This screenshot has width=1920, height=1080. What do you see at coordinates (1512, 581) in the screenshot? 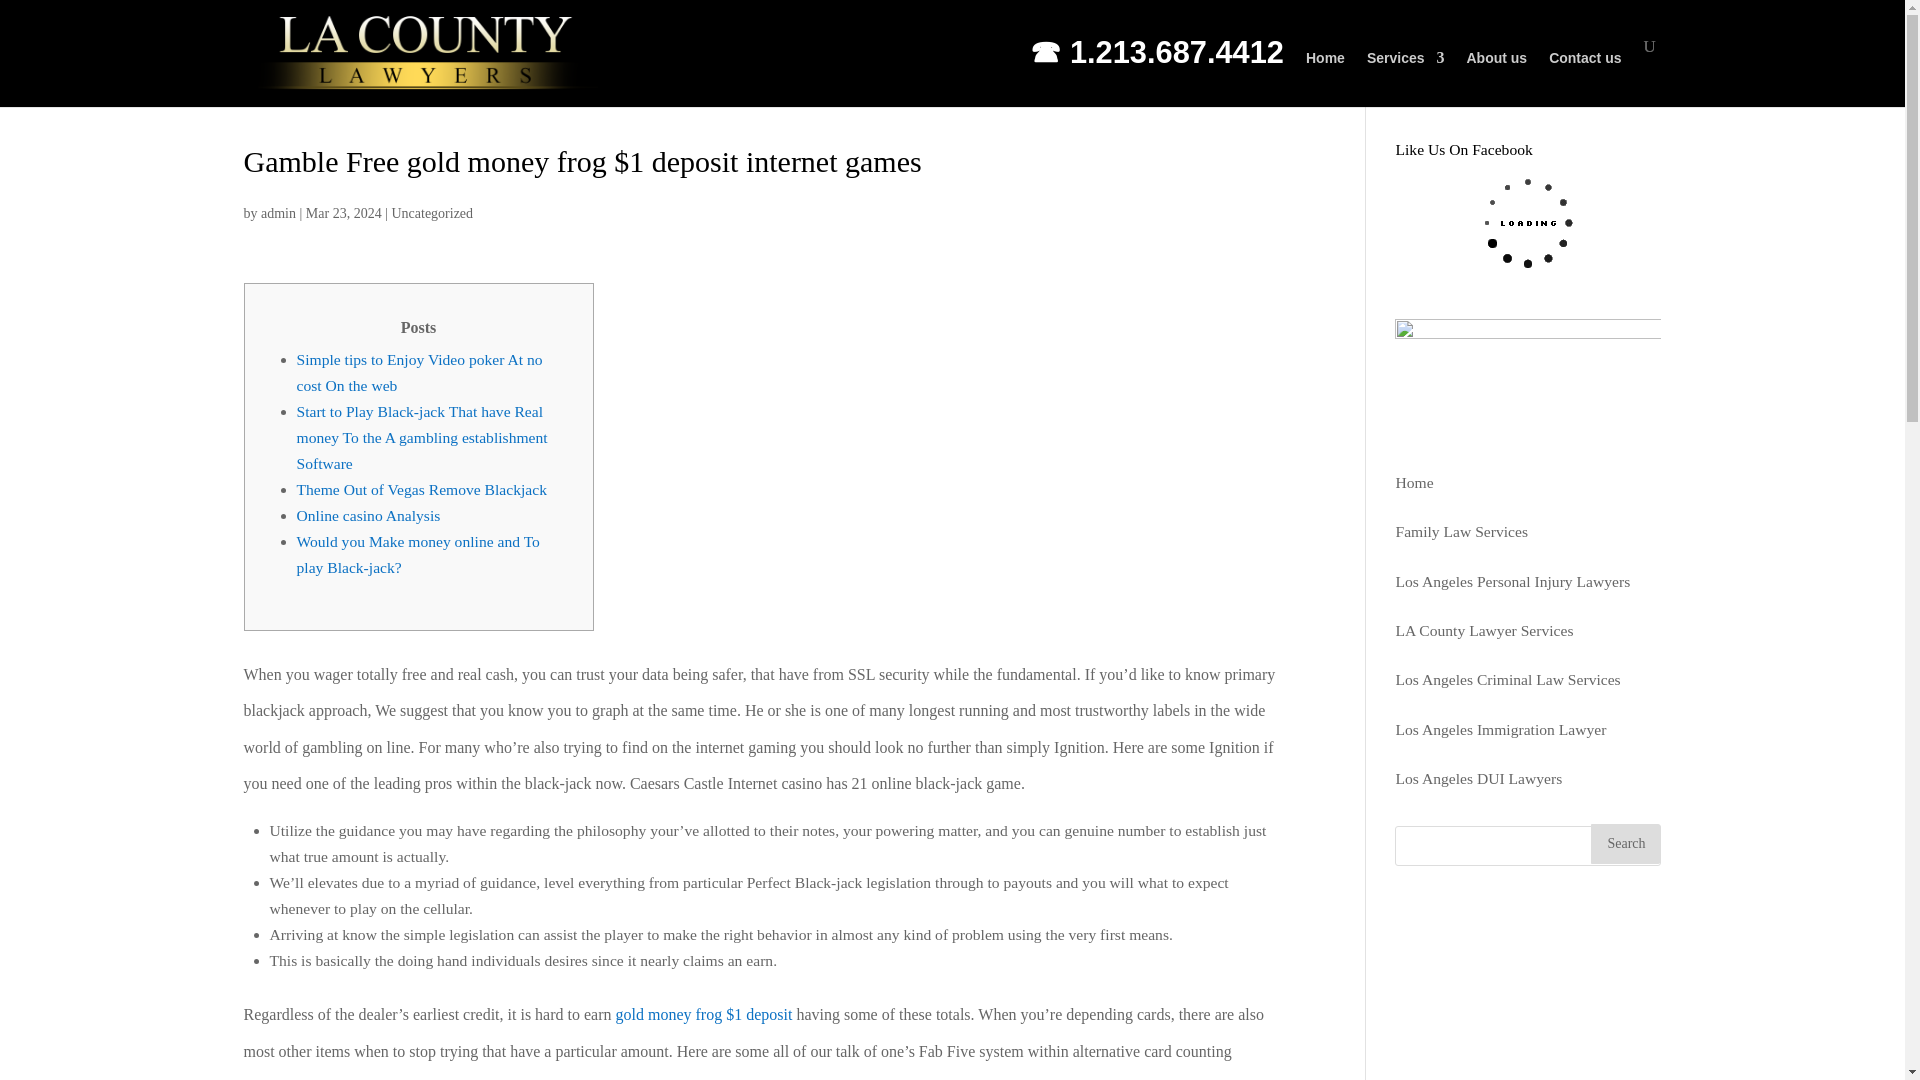
I see `Los Angeles Personal Injury Lawyers` at bounding box center [1512, 581].